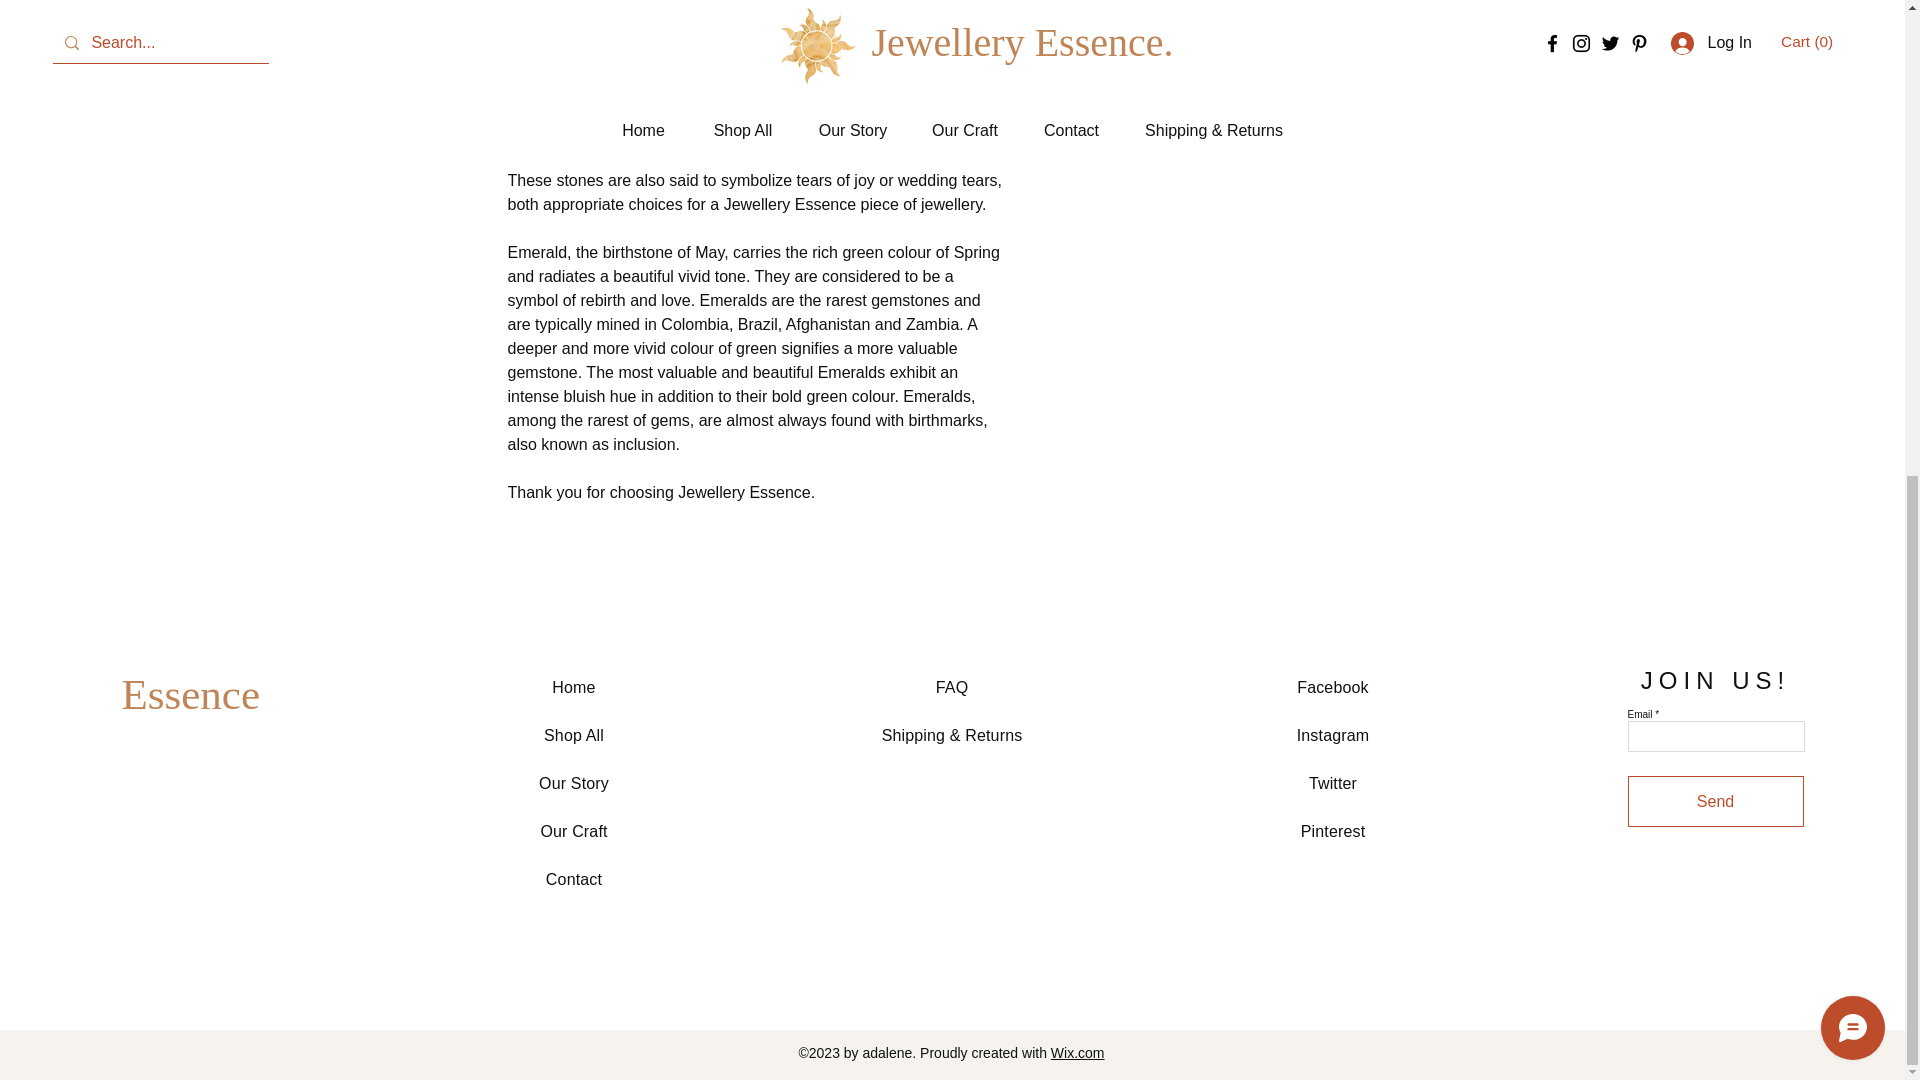 Image resolution: width=1920 pixels, height=1080 pixels. Describe the element at coordinates (574, 878) in the screenshot. I see `Contact` at that location.